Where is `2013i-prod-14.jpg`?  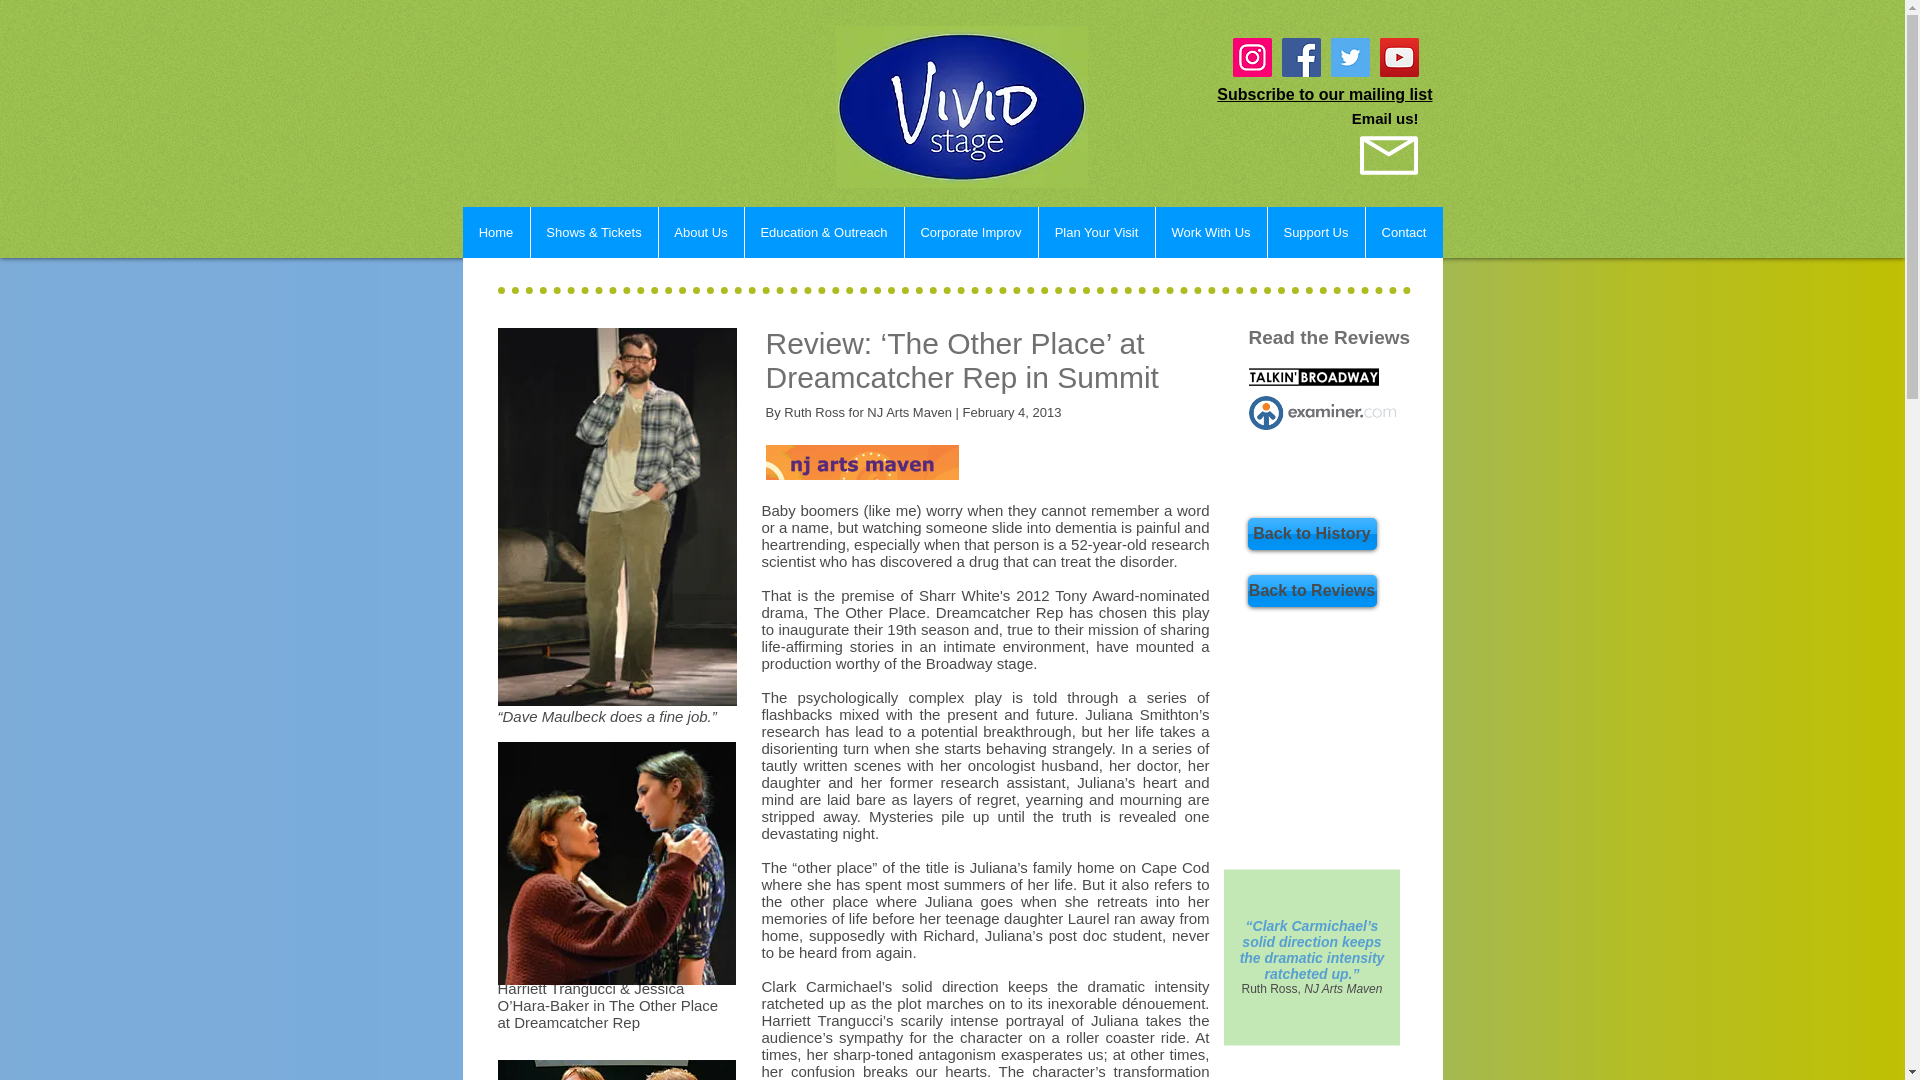
2013i-prod-14.jpg is located at coordinates (616, 1070).